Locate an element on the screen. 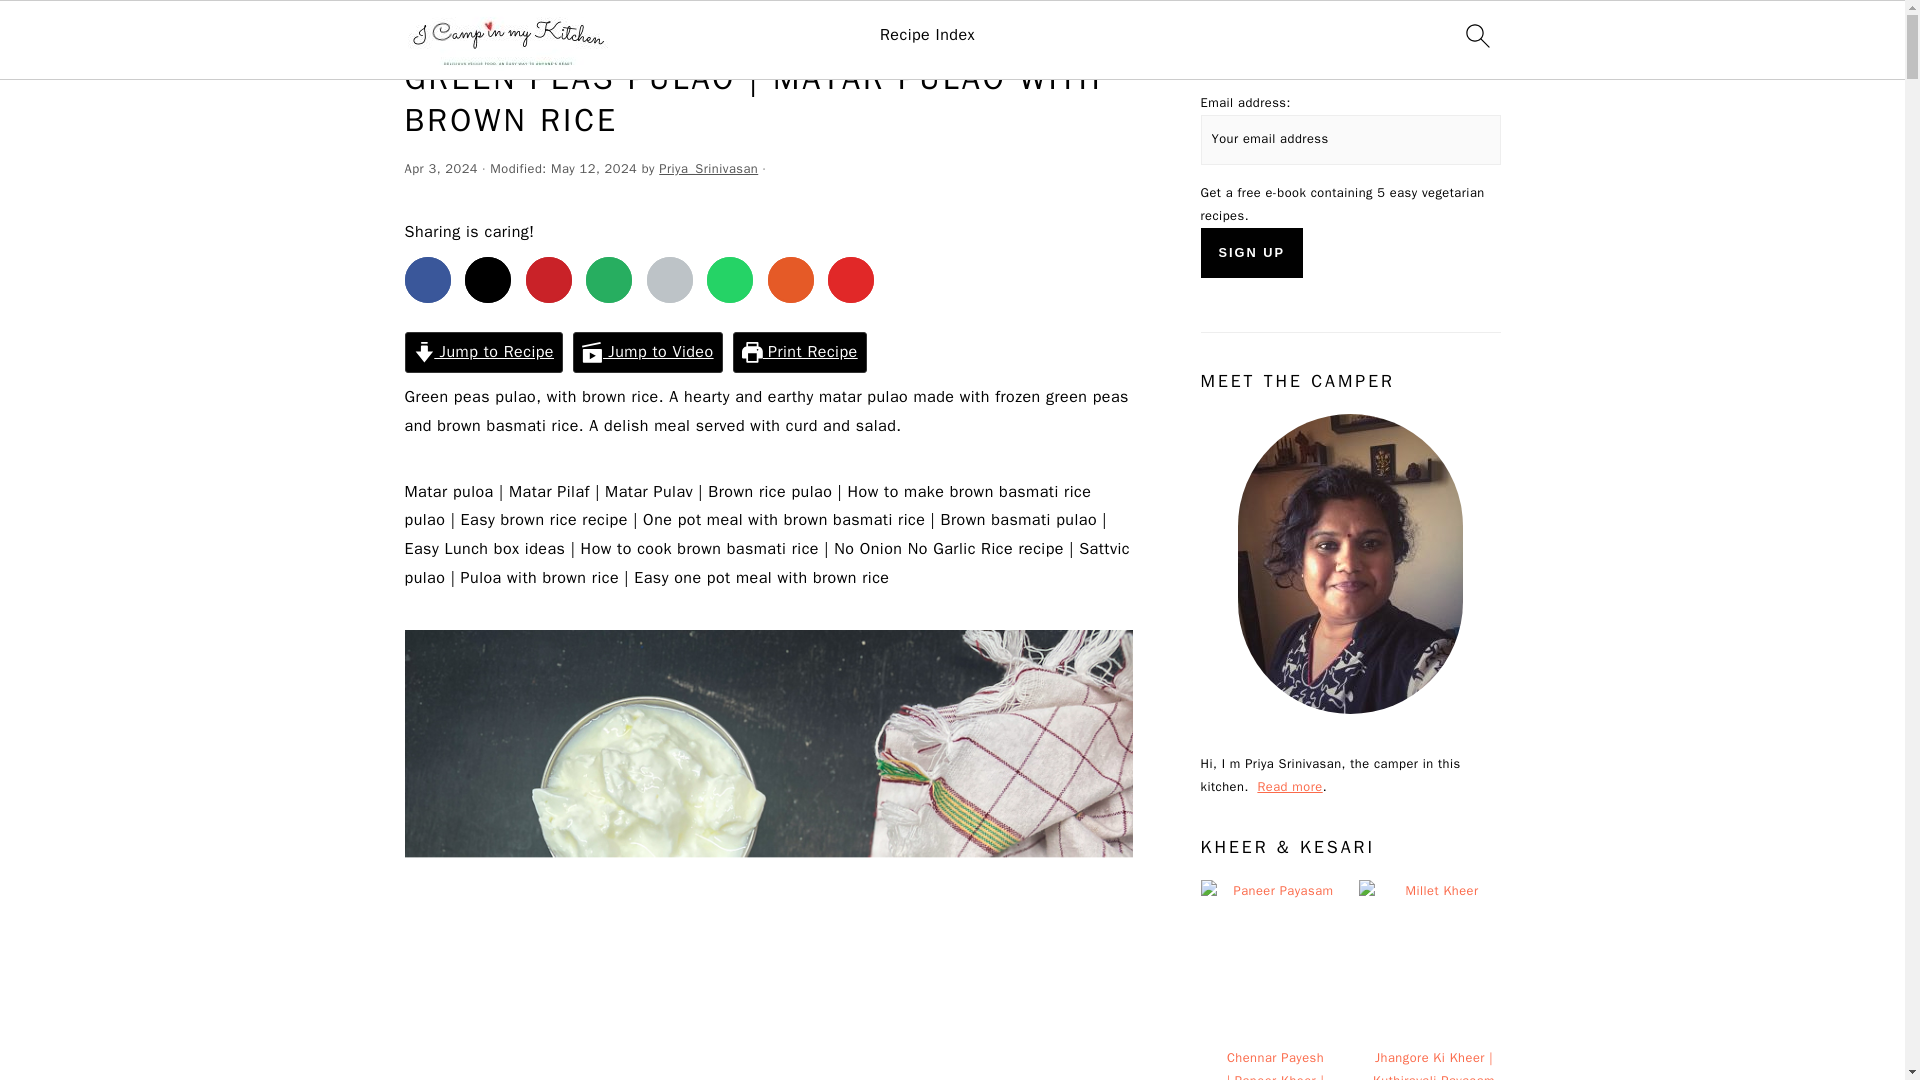  Recipe Index is located at coordinates (927, 35).